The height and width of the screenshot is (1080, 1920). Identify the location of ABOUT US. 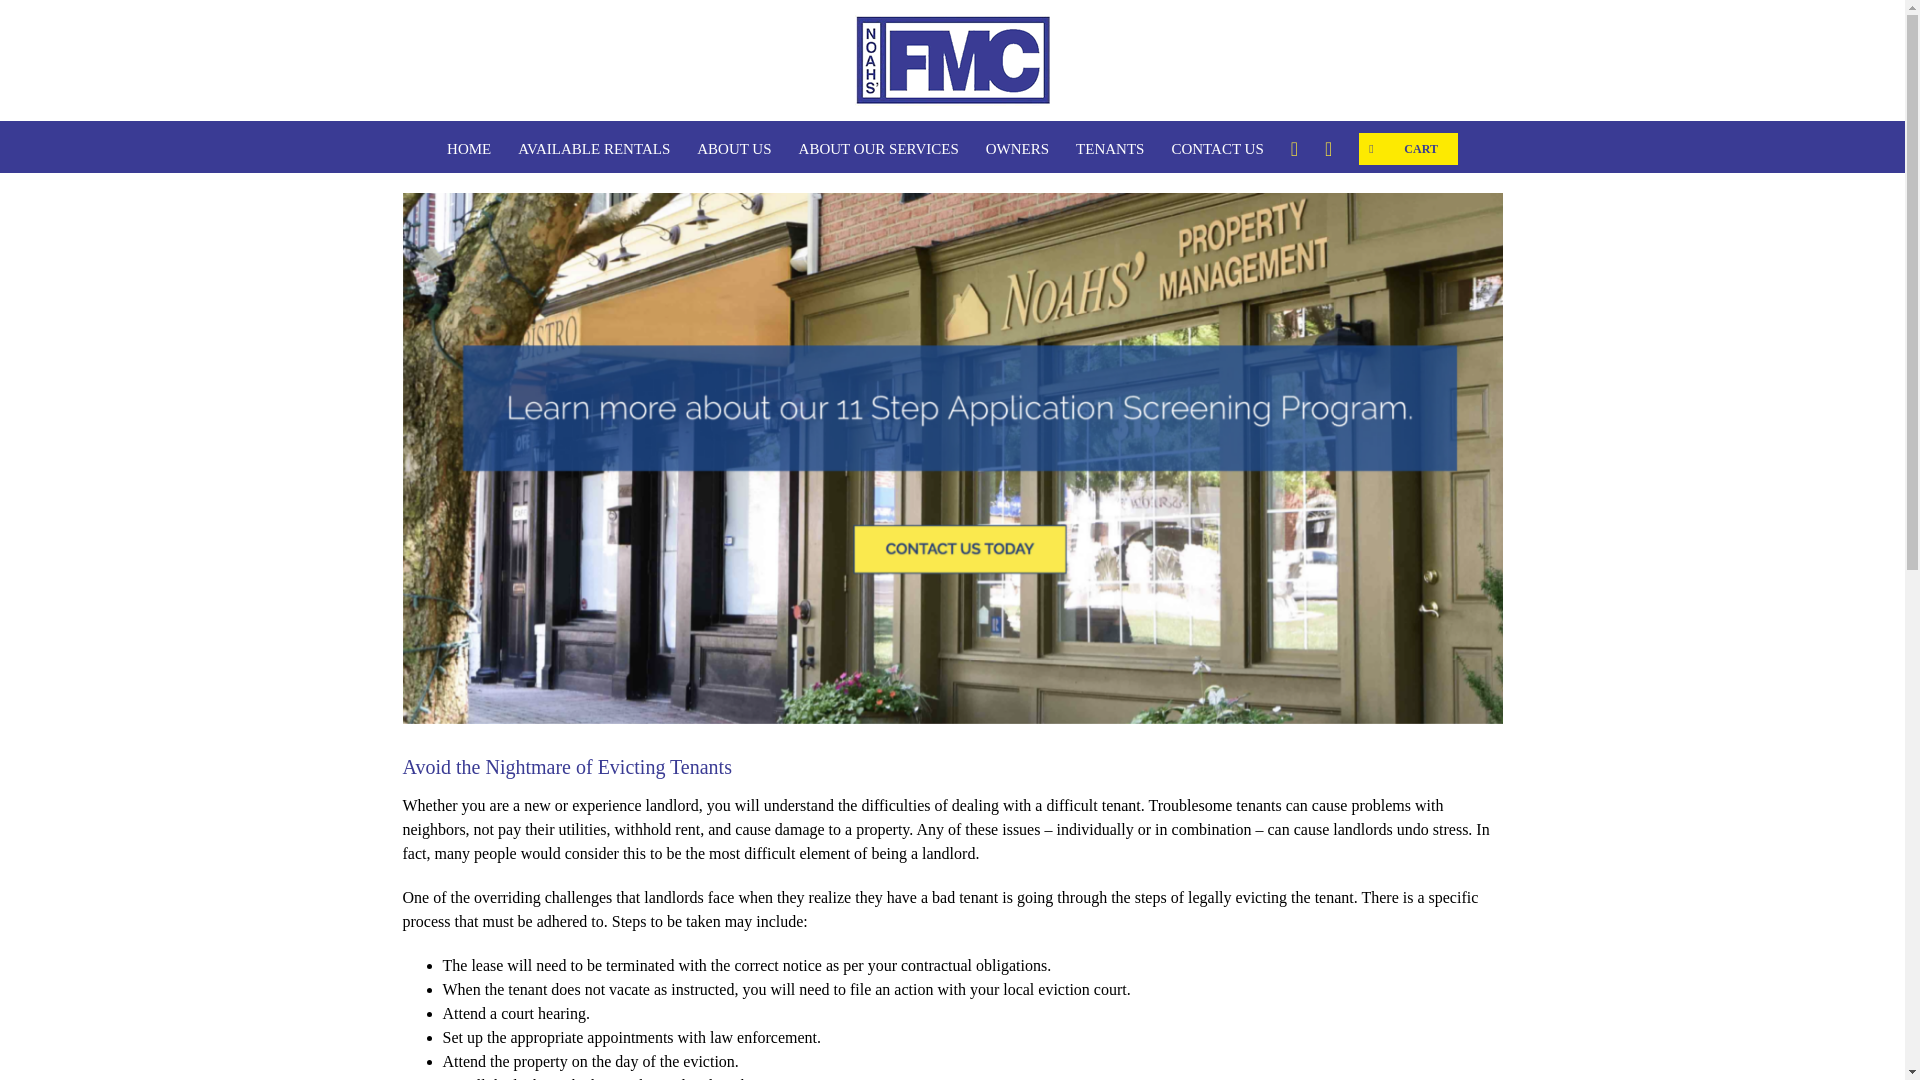
(734, 146).